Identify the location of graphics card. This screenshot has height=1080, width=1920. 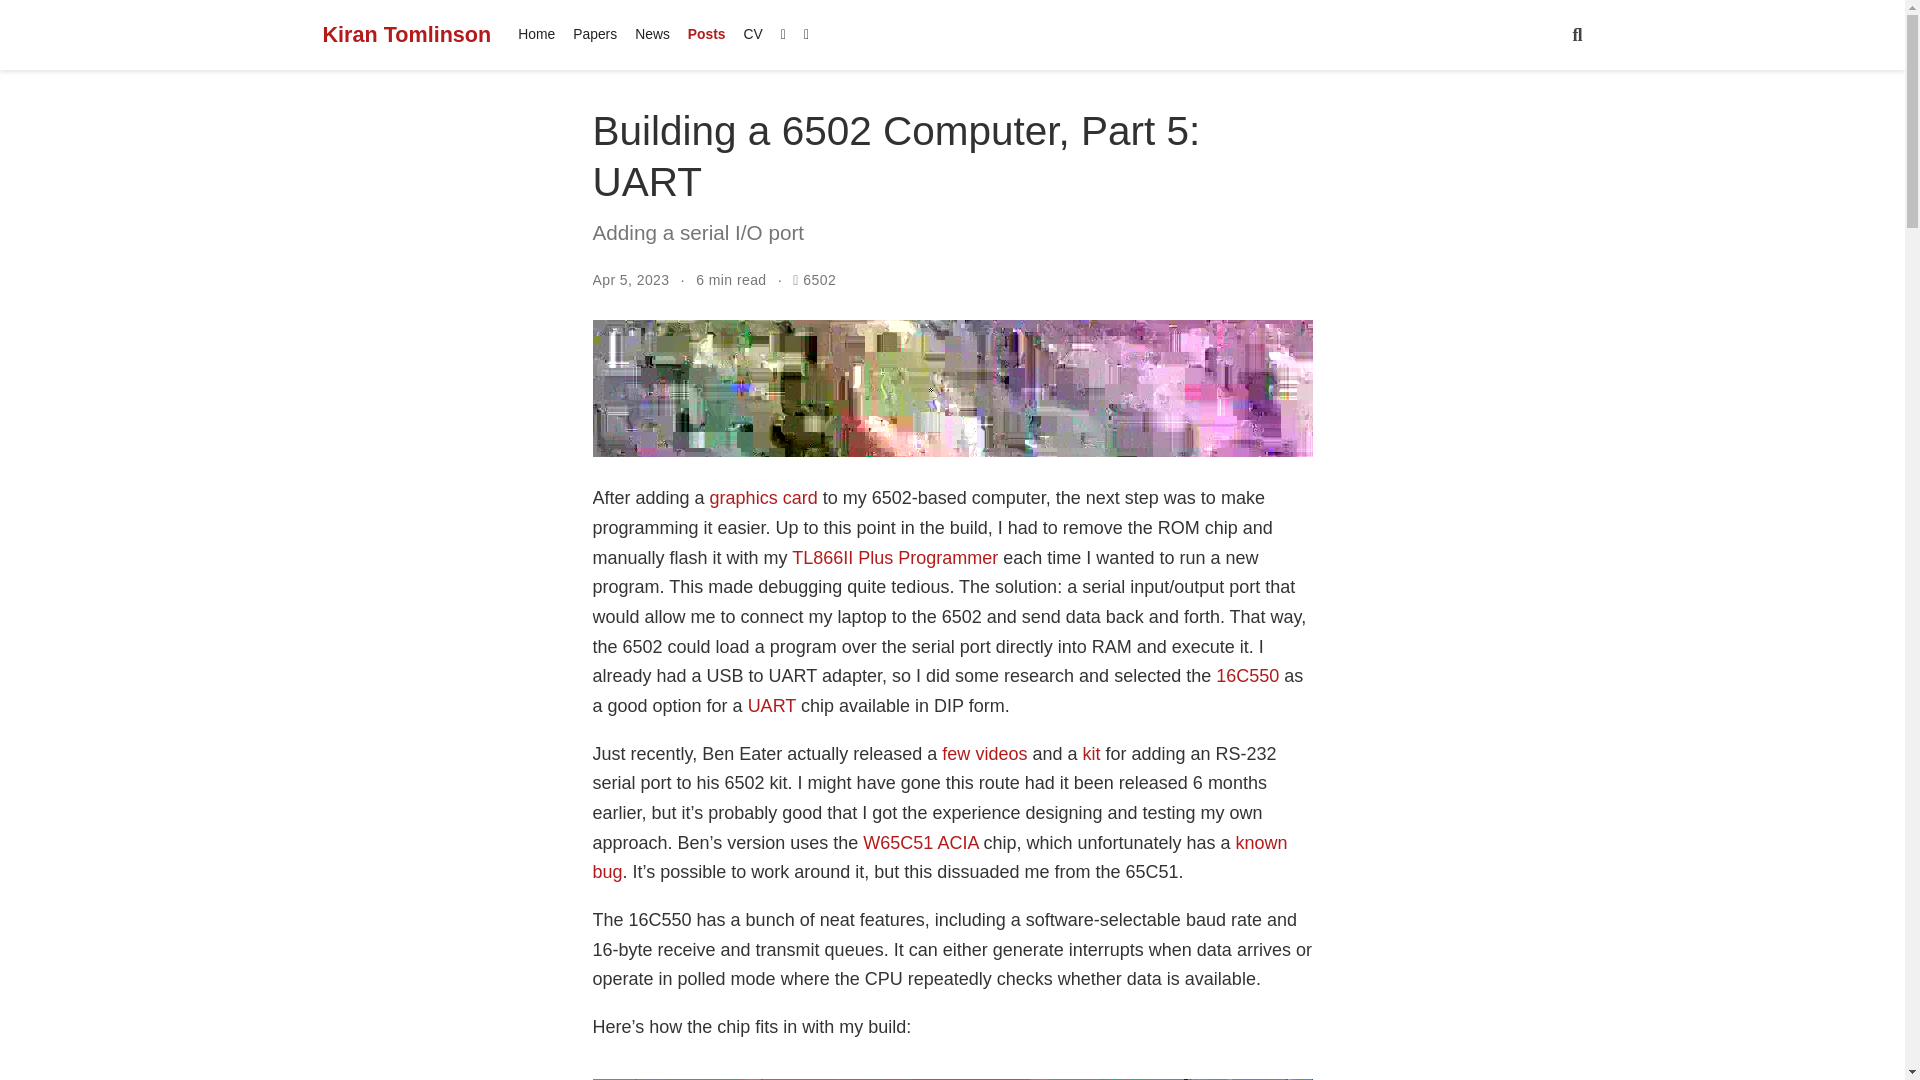
(764, 498).